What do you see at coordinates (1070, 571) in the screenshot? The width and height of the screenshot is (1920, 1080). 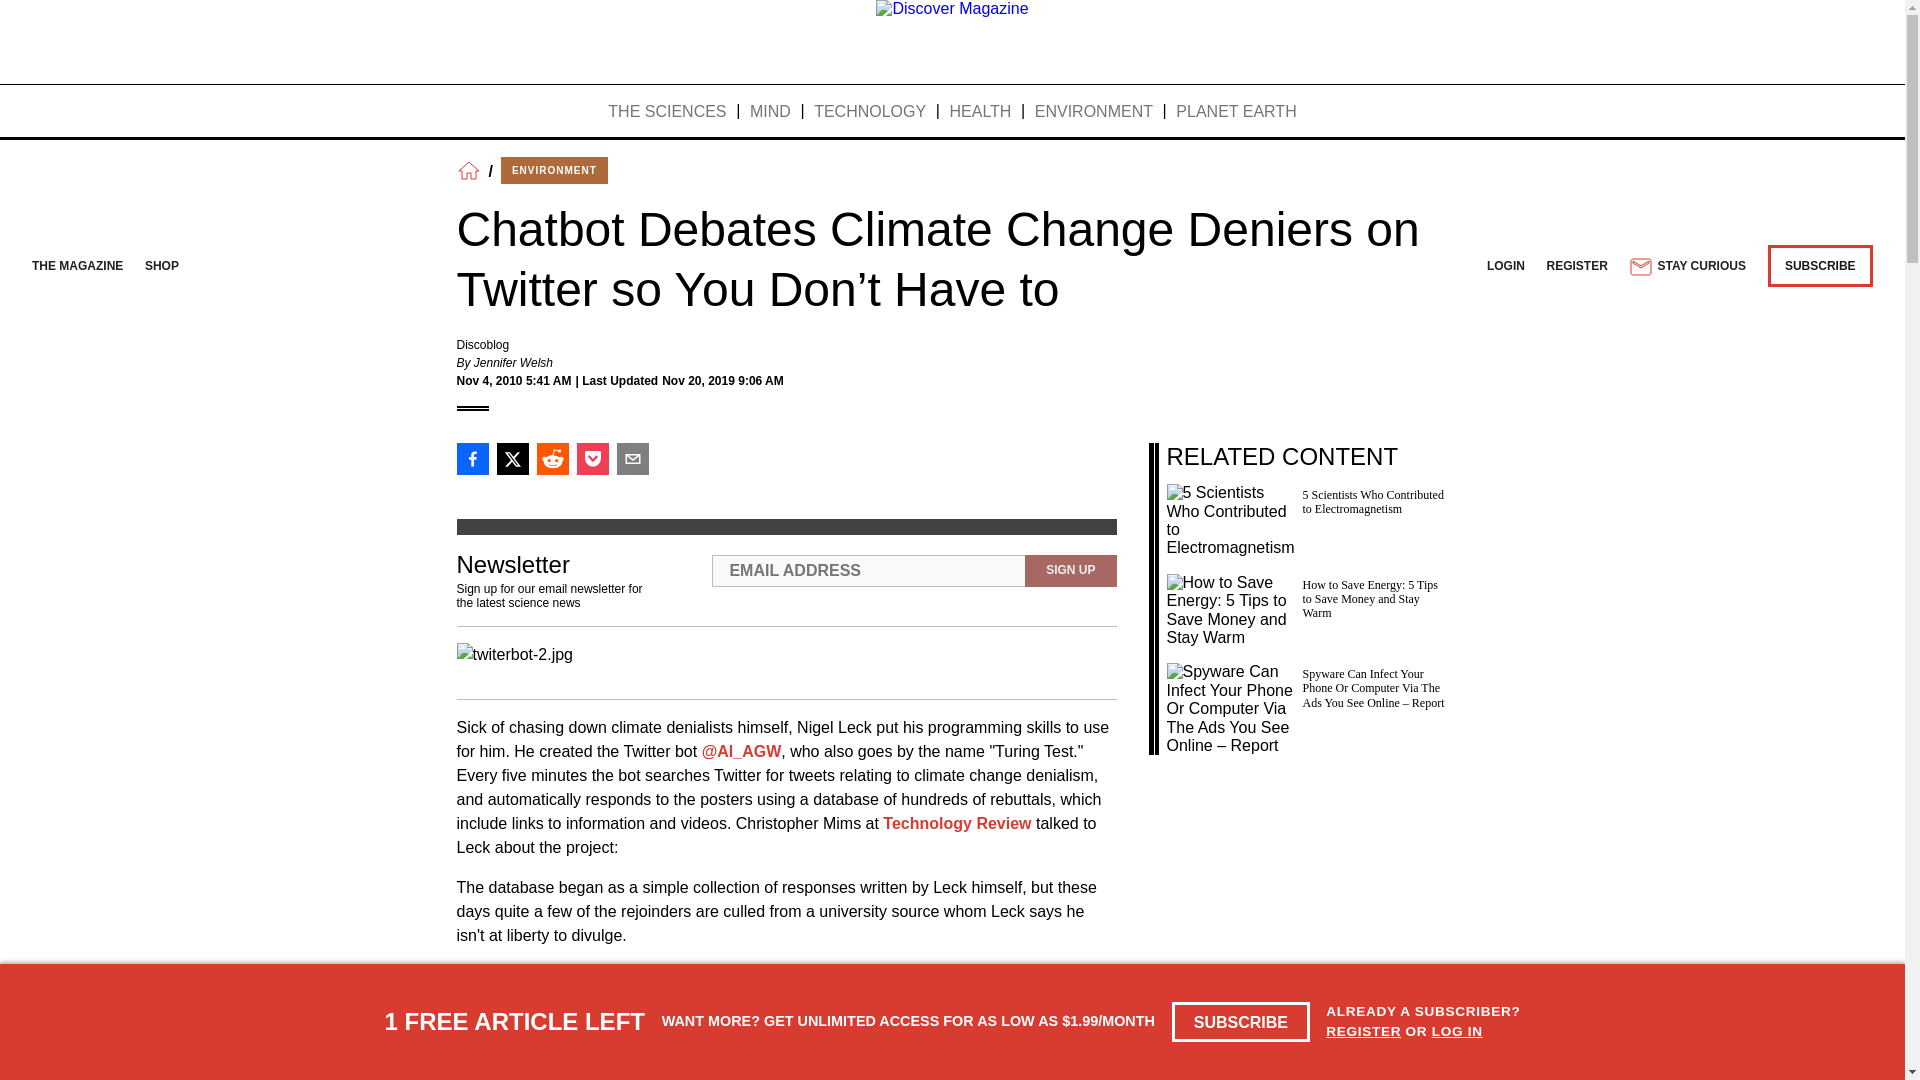 I see `SIGN UP` at bounding box center [1070, 571].